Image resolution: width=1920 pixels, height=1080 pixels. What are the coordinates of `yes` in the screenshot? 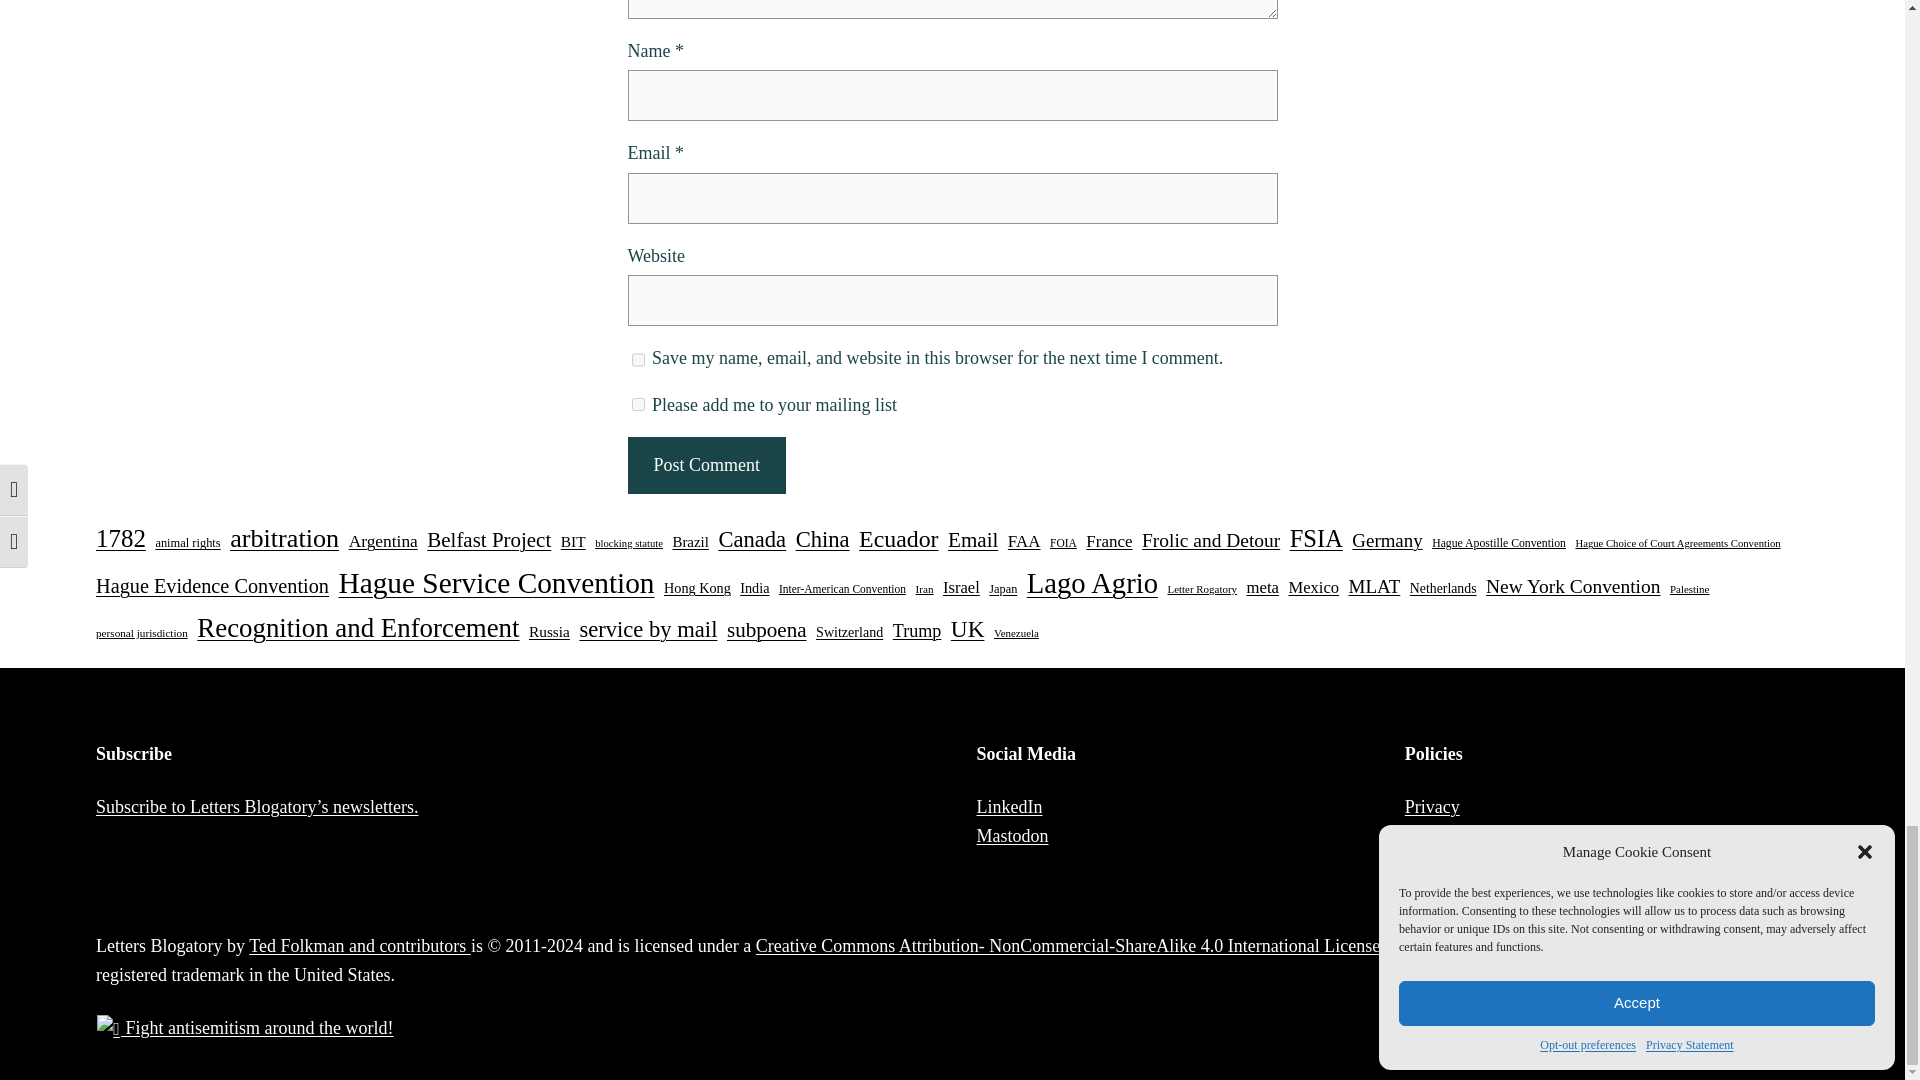 It's located at (638, 360).